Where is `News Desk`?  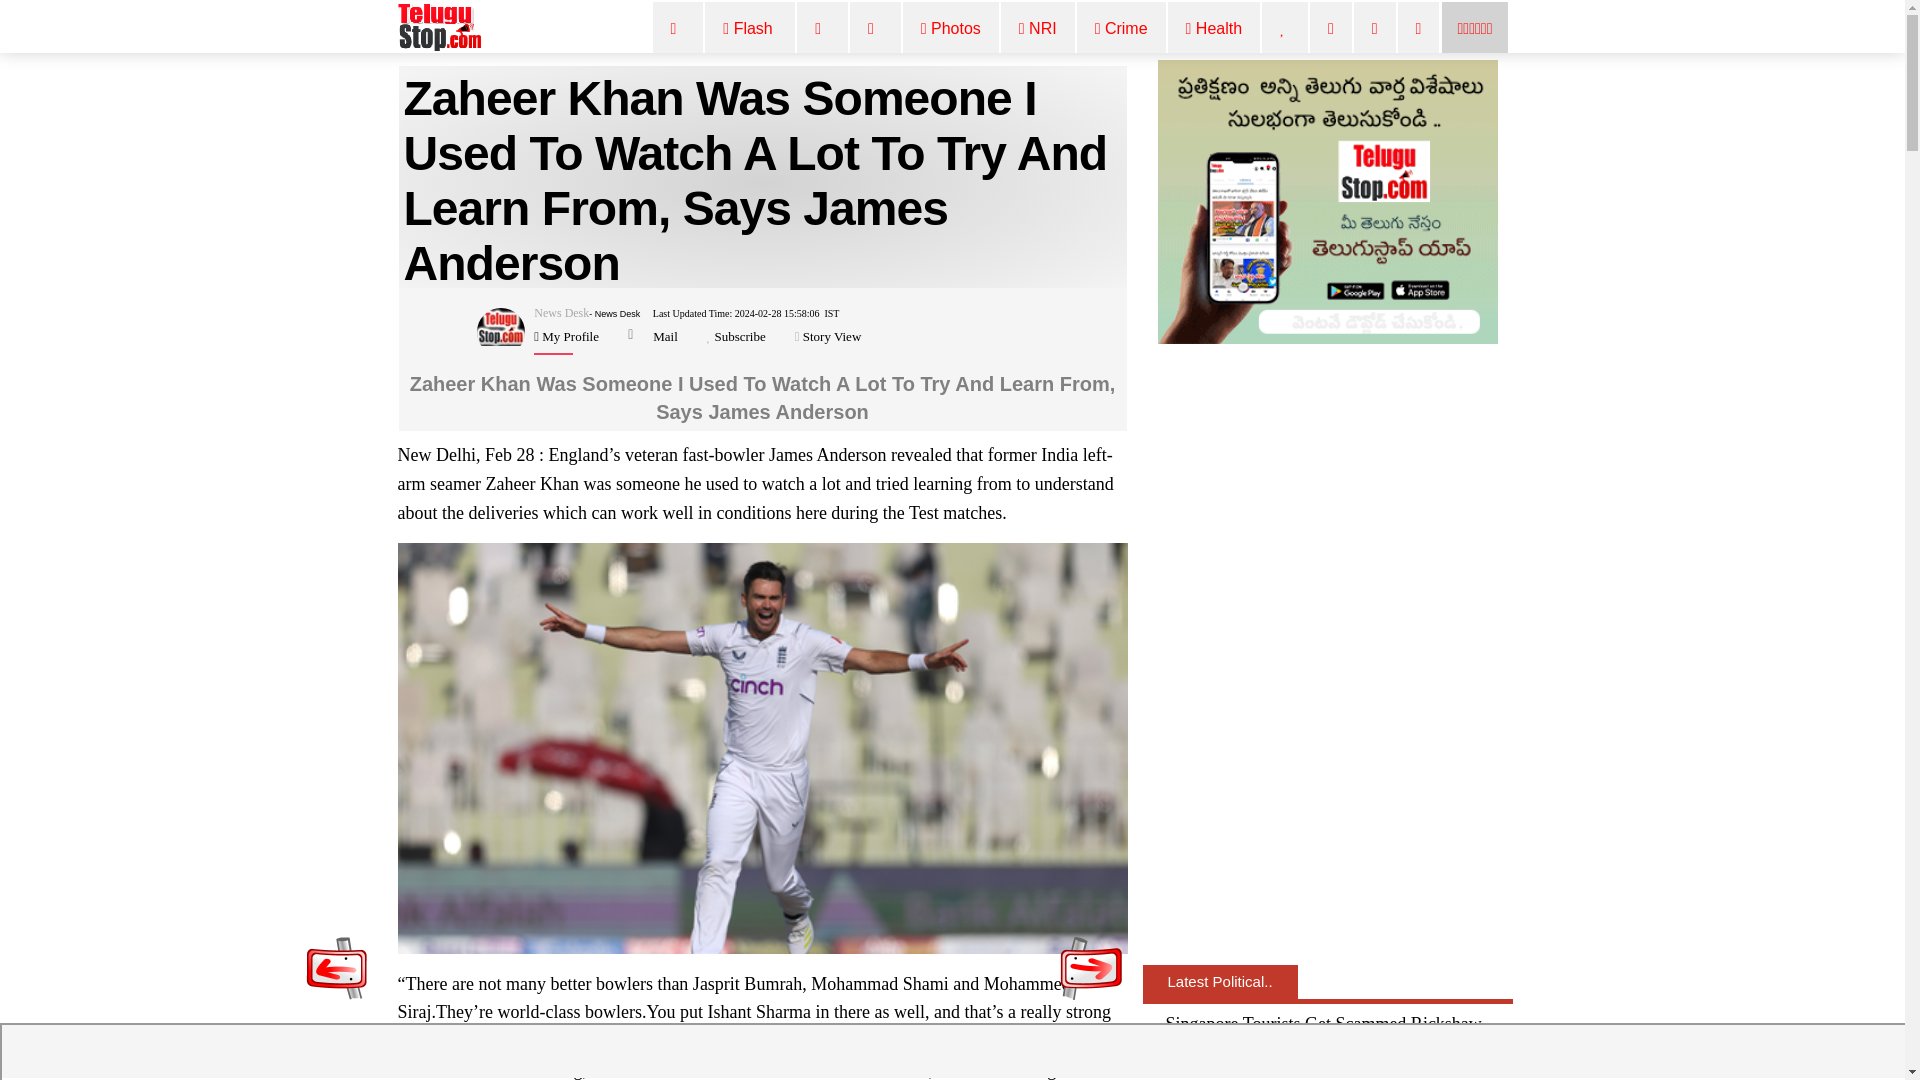
News Desk is located at coordinates (561, 312).